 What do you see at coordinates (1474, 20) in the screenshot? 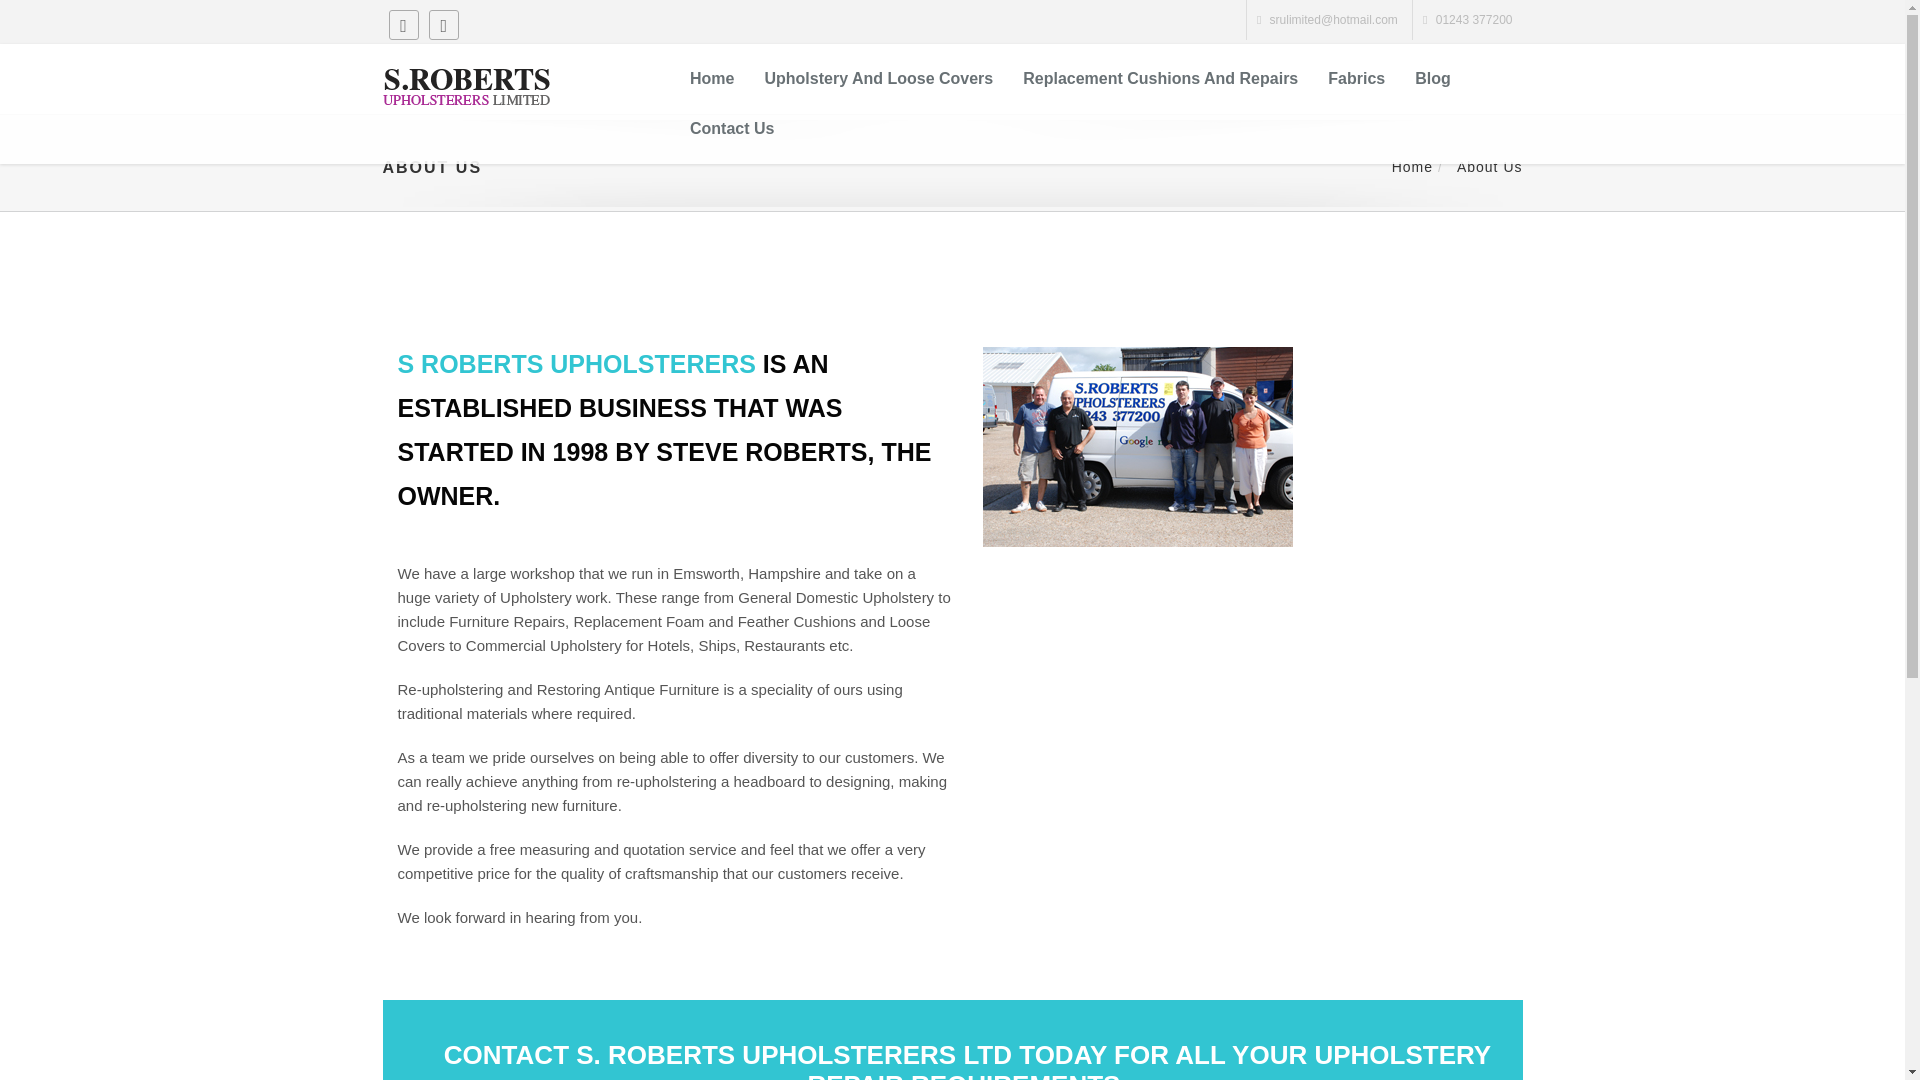
I see `01243 377200` at bounding box center [1474, 20].